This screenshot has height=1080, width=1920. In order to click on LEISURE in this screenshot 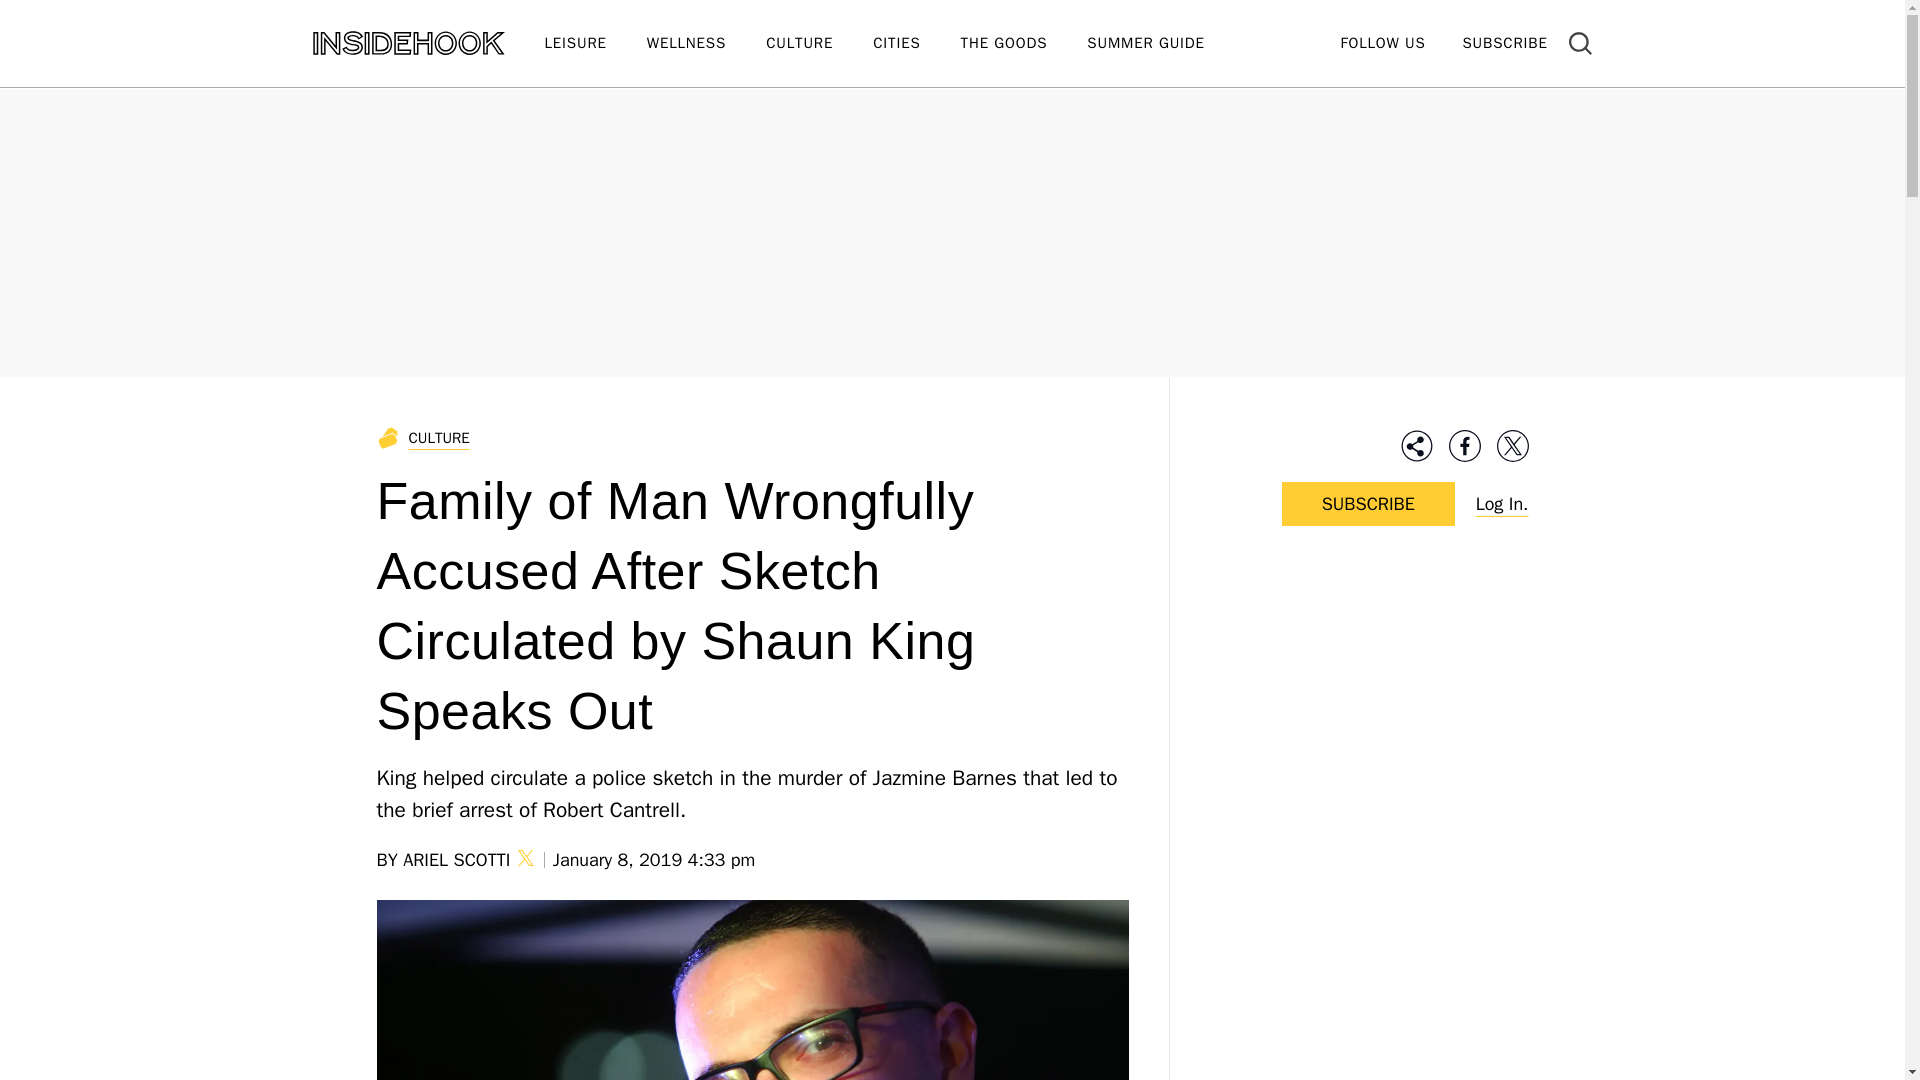, I will do `click(594, 44)`.